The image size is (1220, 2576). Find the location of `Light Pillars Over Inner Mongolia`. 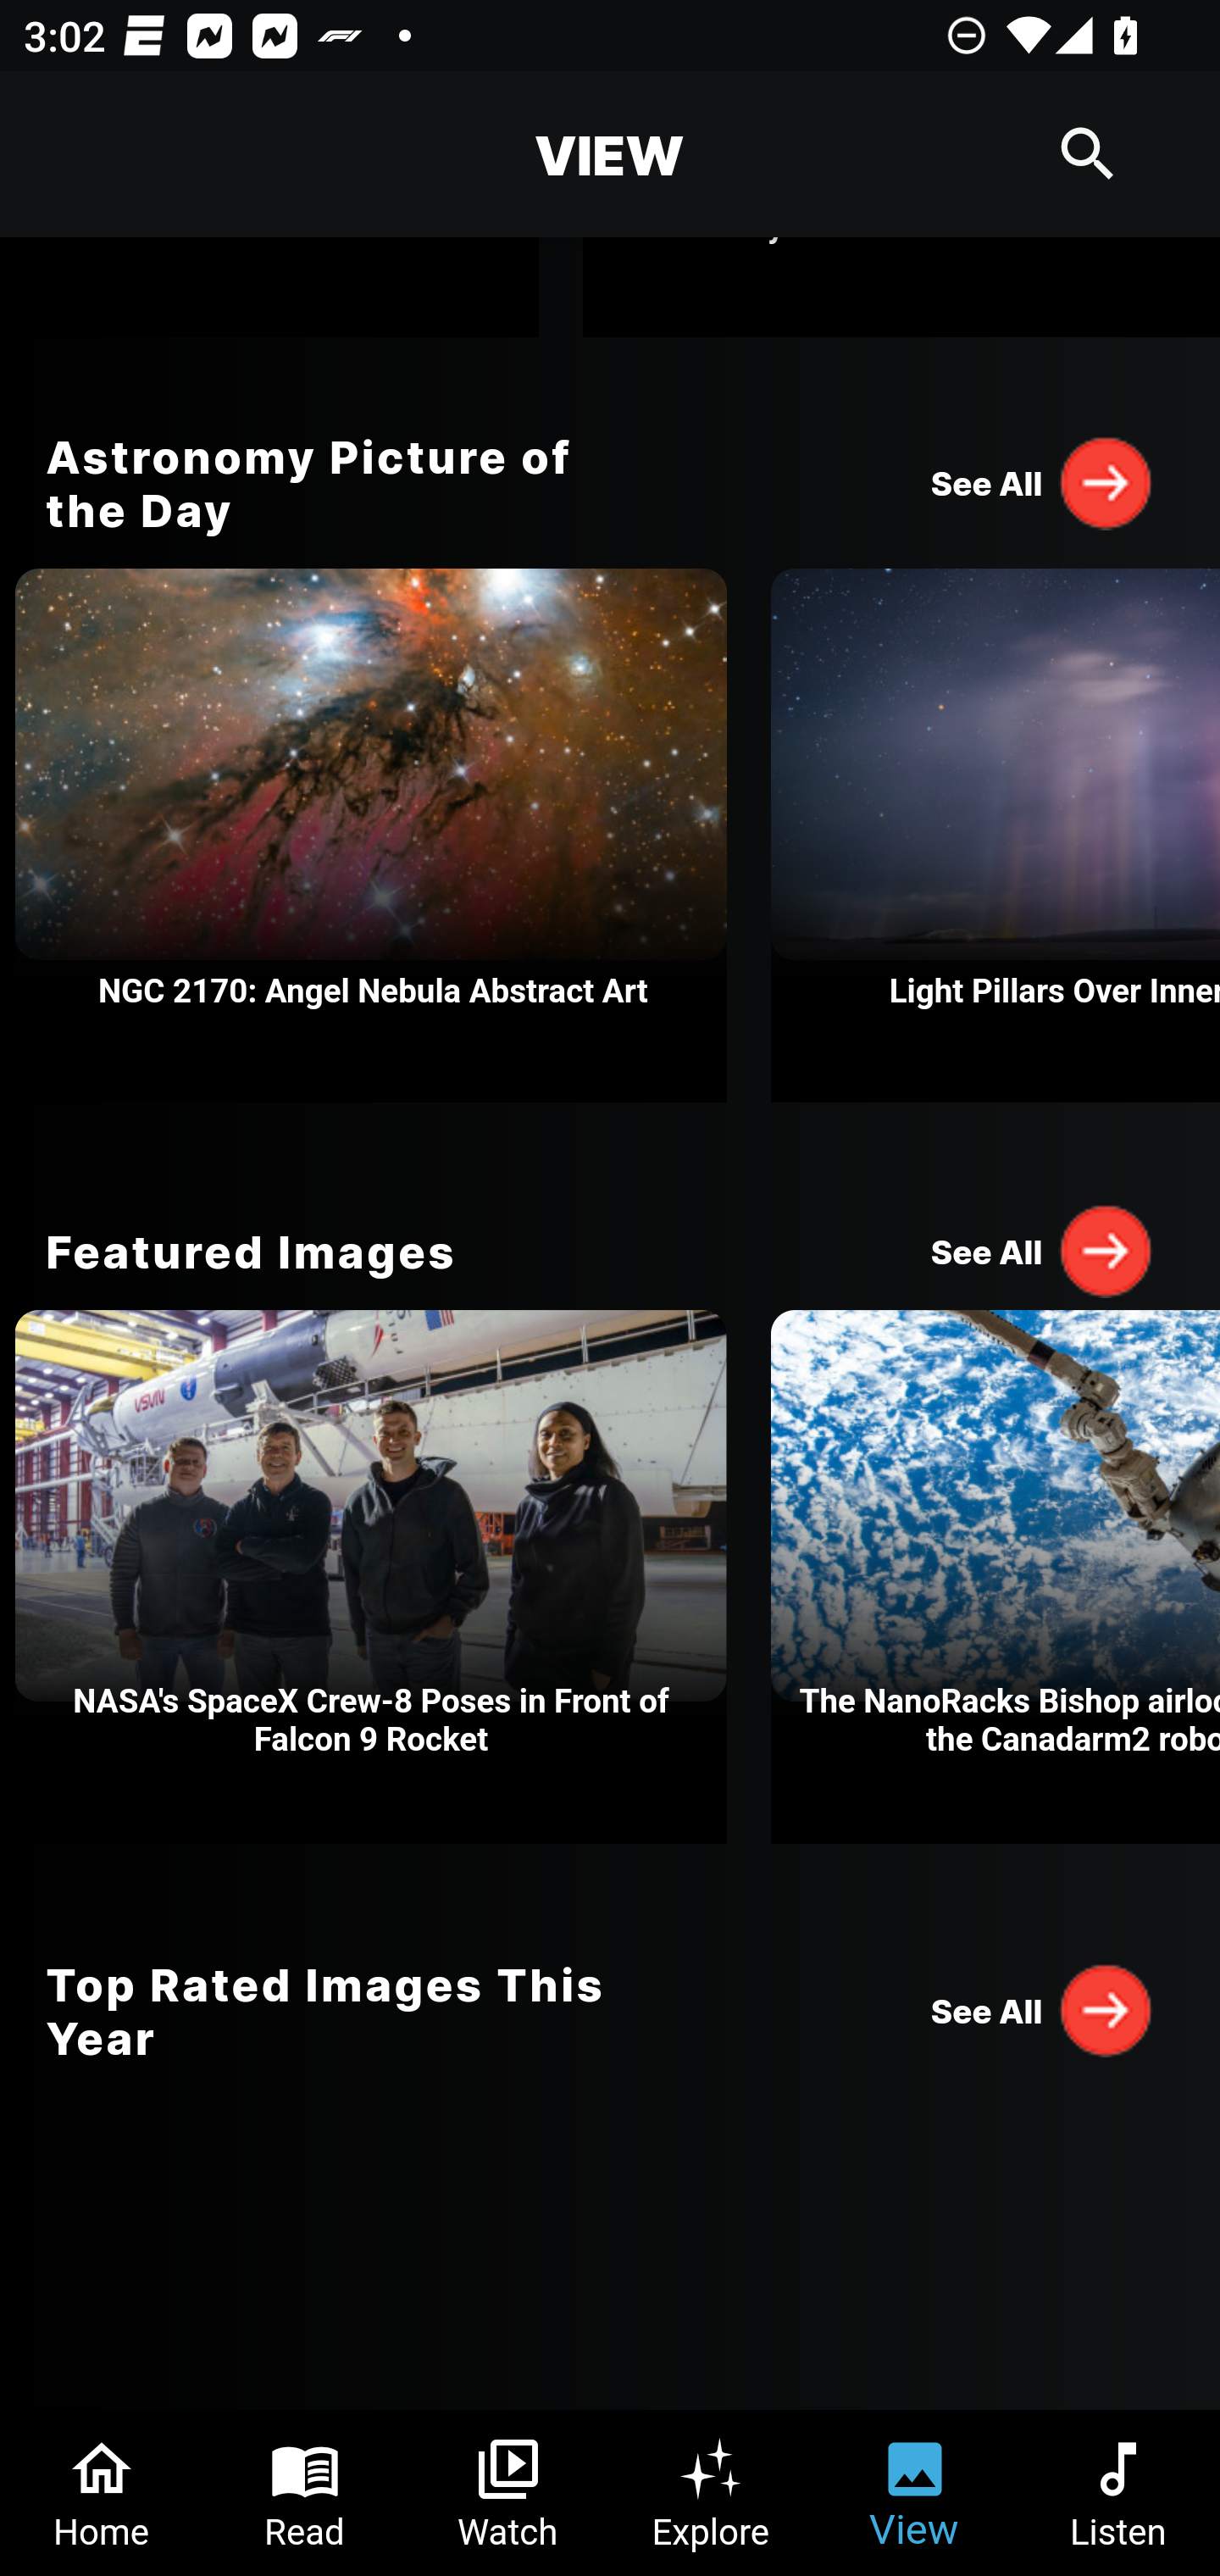

Light Pillars Over Inner Mongolia is located at coordinates (995, 836).